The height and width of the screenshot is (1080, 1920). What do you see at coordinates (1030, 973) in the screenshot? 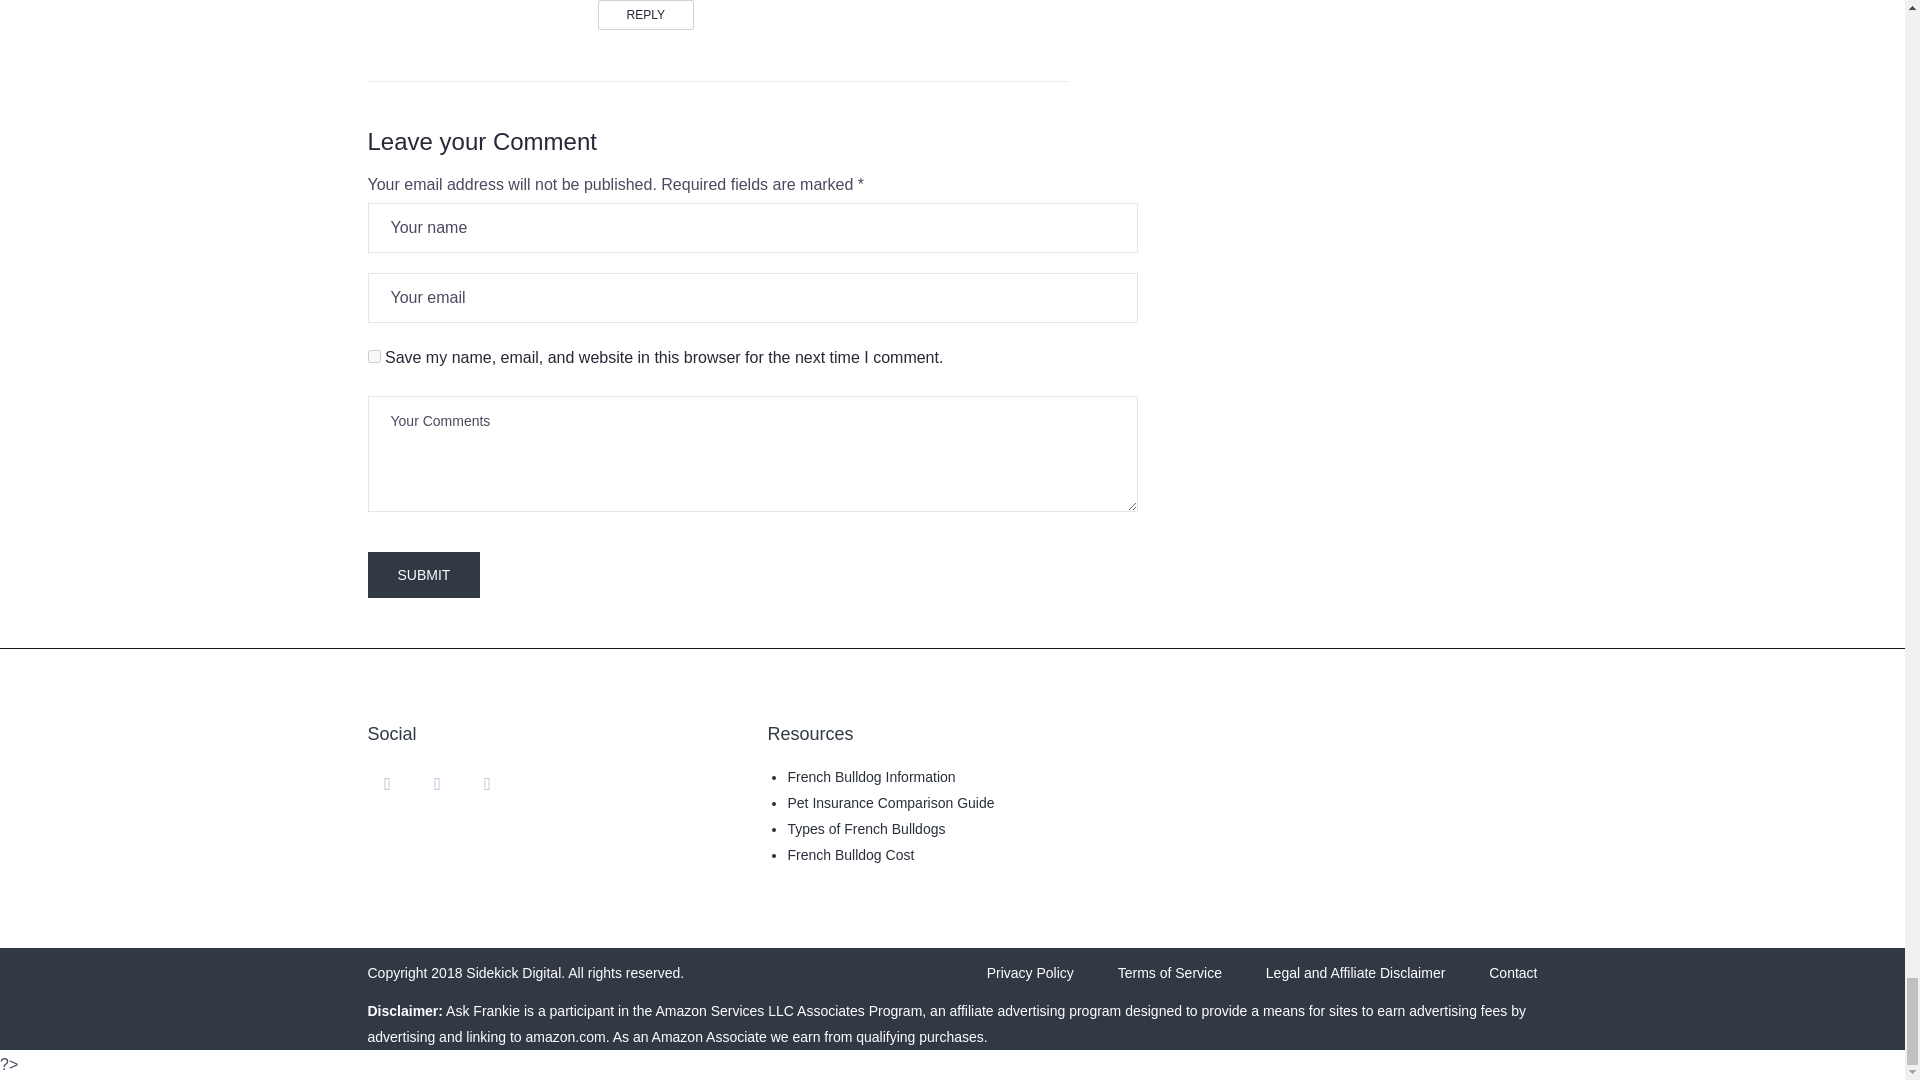
I see `Privacy Policy` at bounding box center [1030, 973].